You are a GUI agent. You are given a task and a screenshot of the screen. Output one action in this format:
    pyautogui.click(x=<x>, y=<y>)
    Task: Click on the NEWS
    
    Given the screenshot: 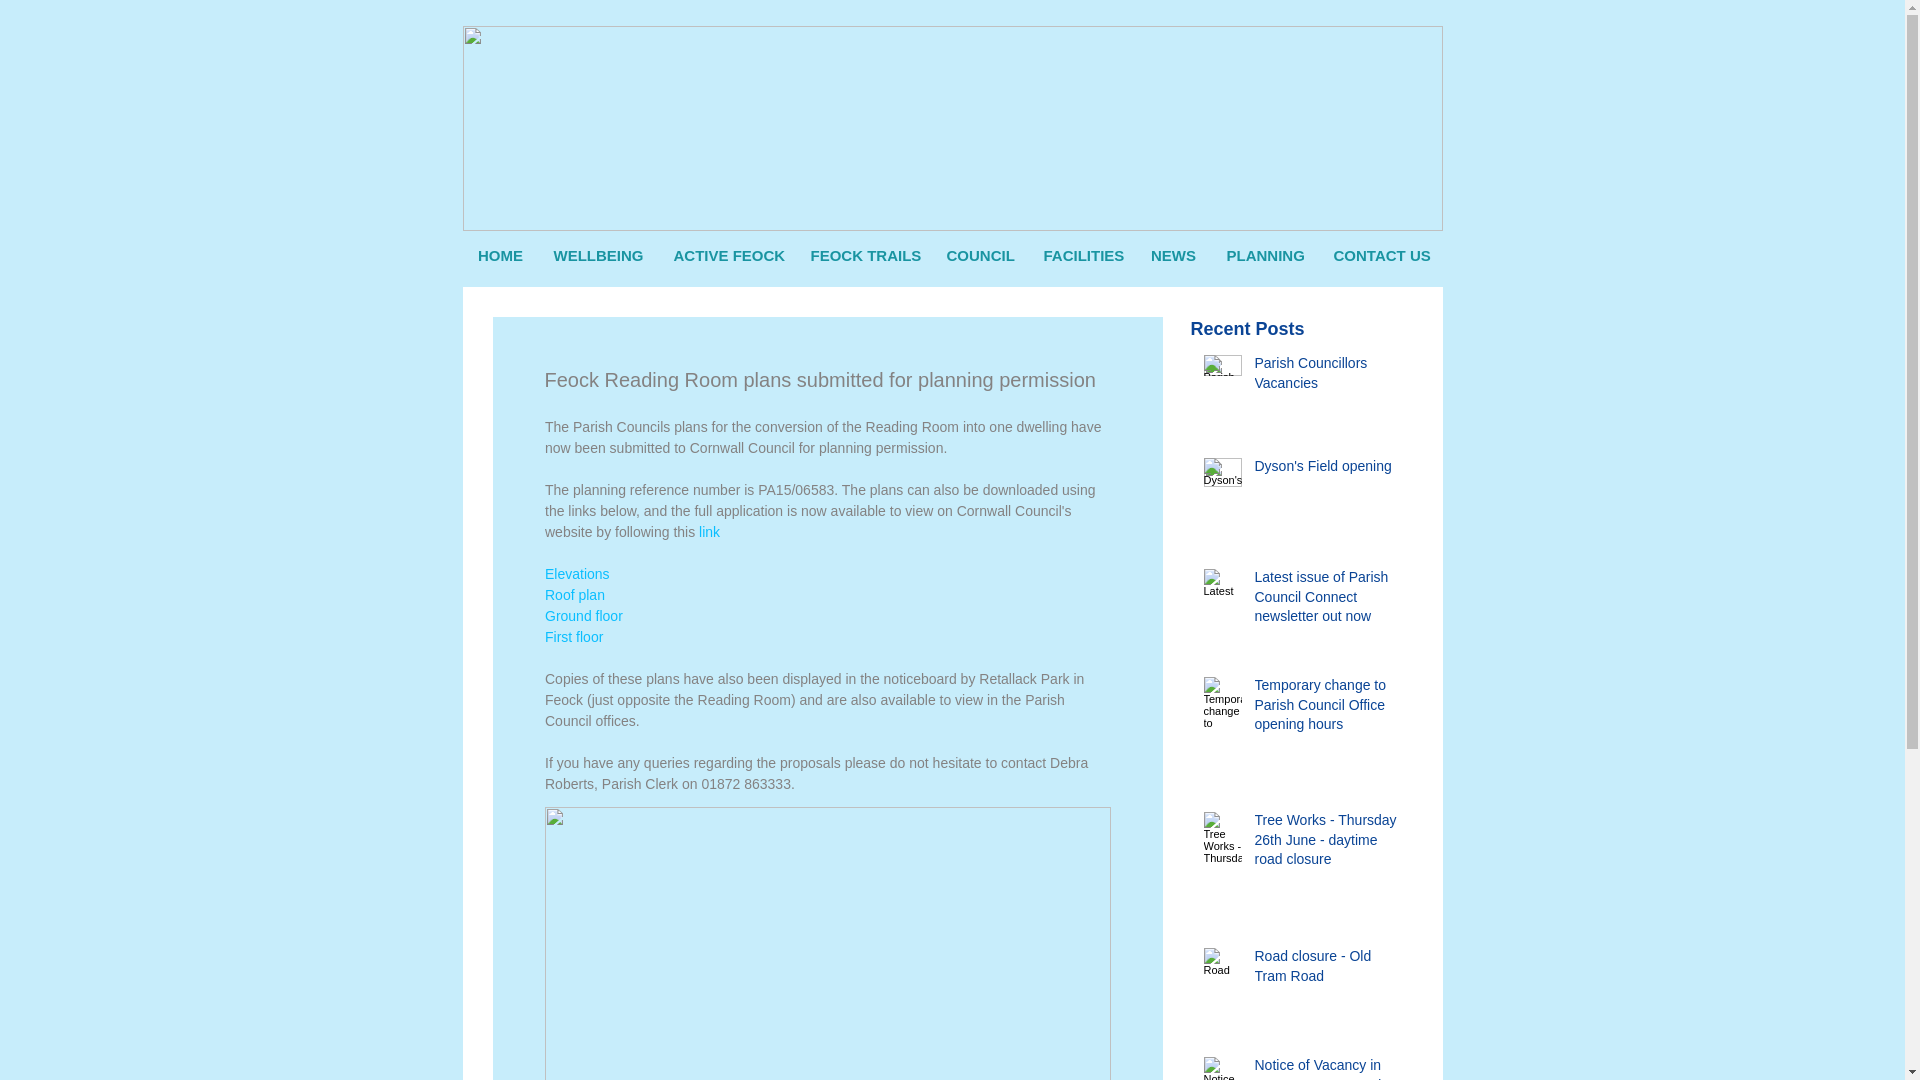 What is the action you would take?
    pyautogui.click(x=1174, y=256)
    